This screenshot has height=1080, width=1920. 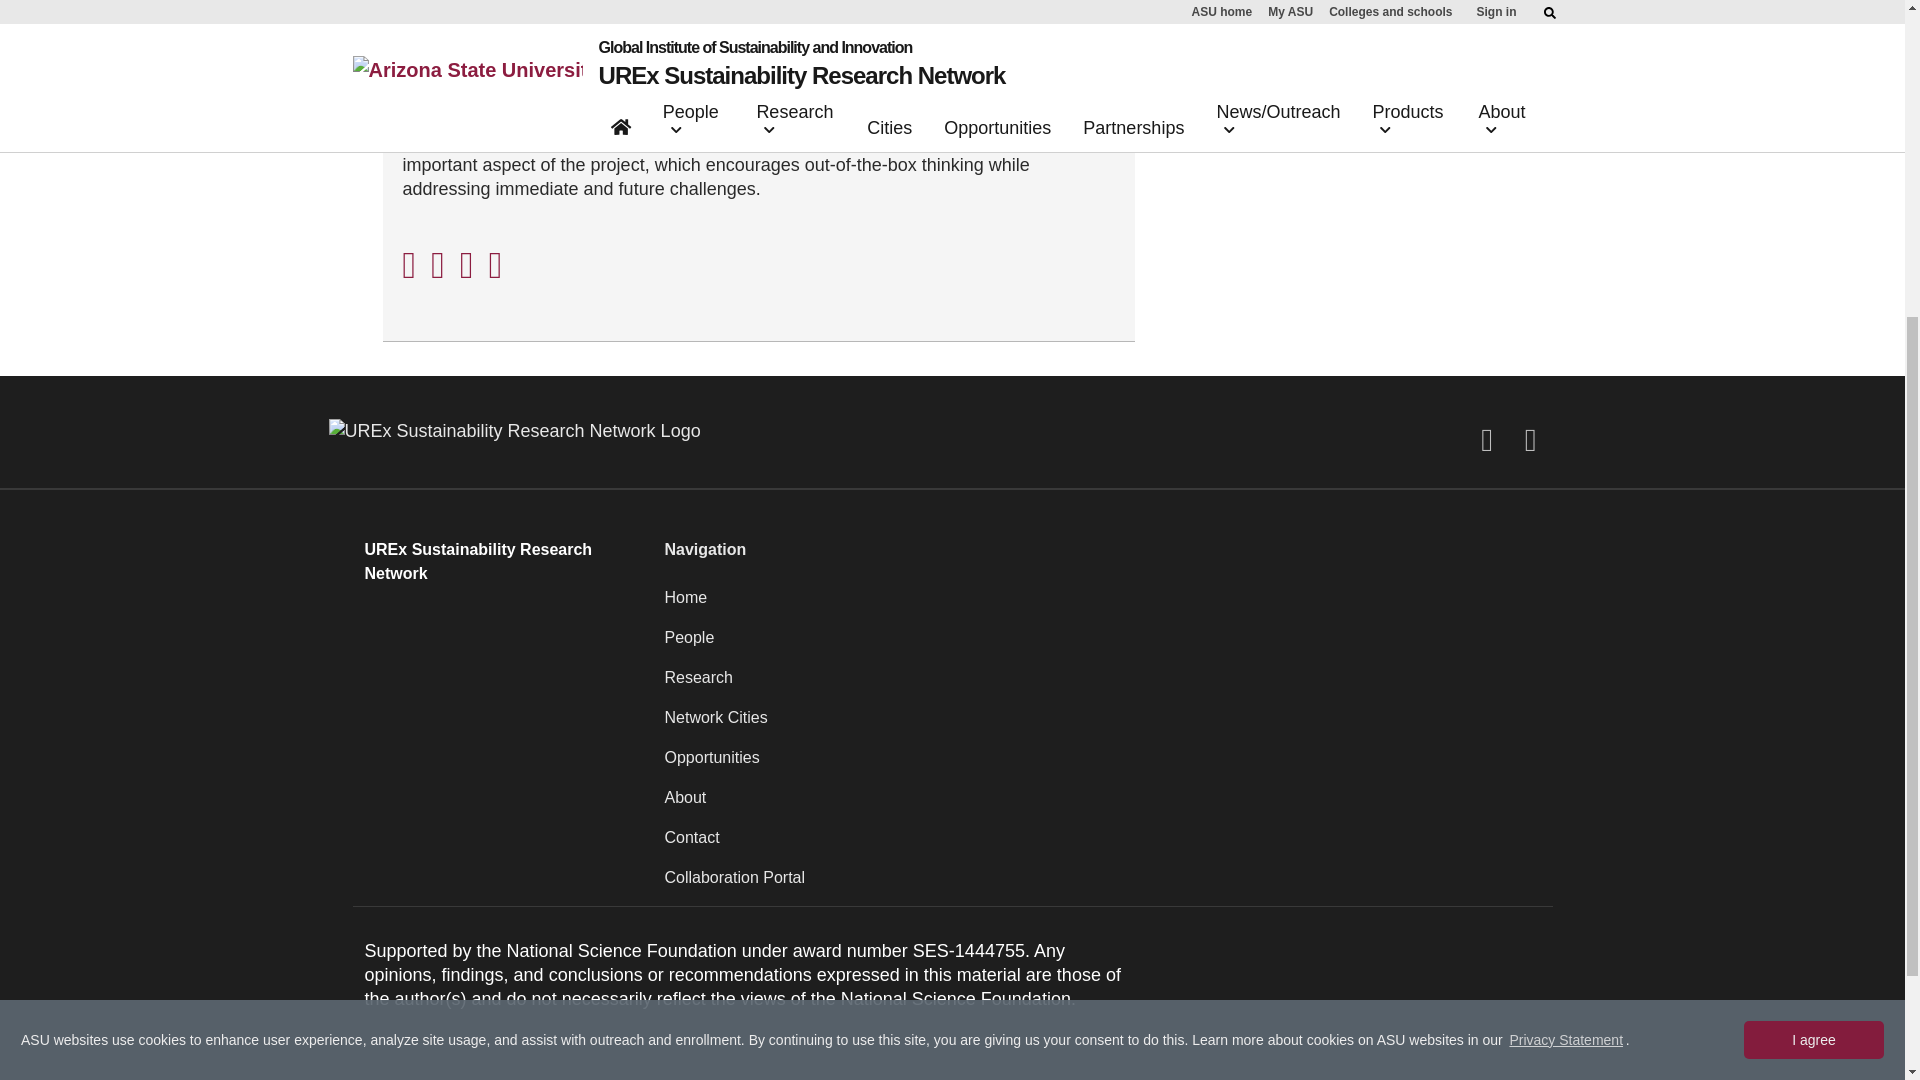 What do you see at coordinates (1102, 646) in the screenshot?
I see `People` at bounding box center [1102, 646].